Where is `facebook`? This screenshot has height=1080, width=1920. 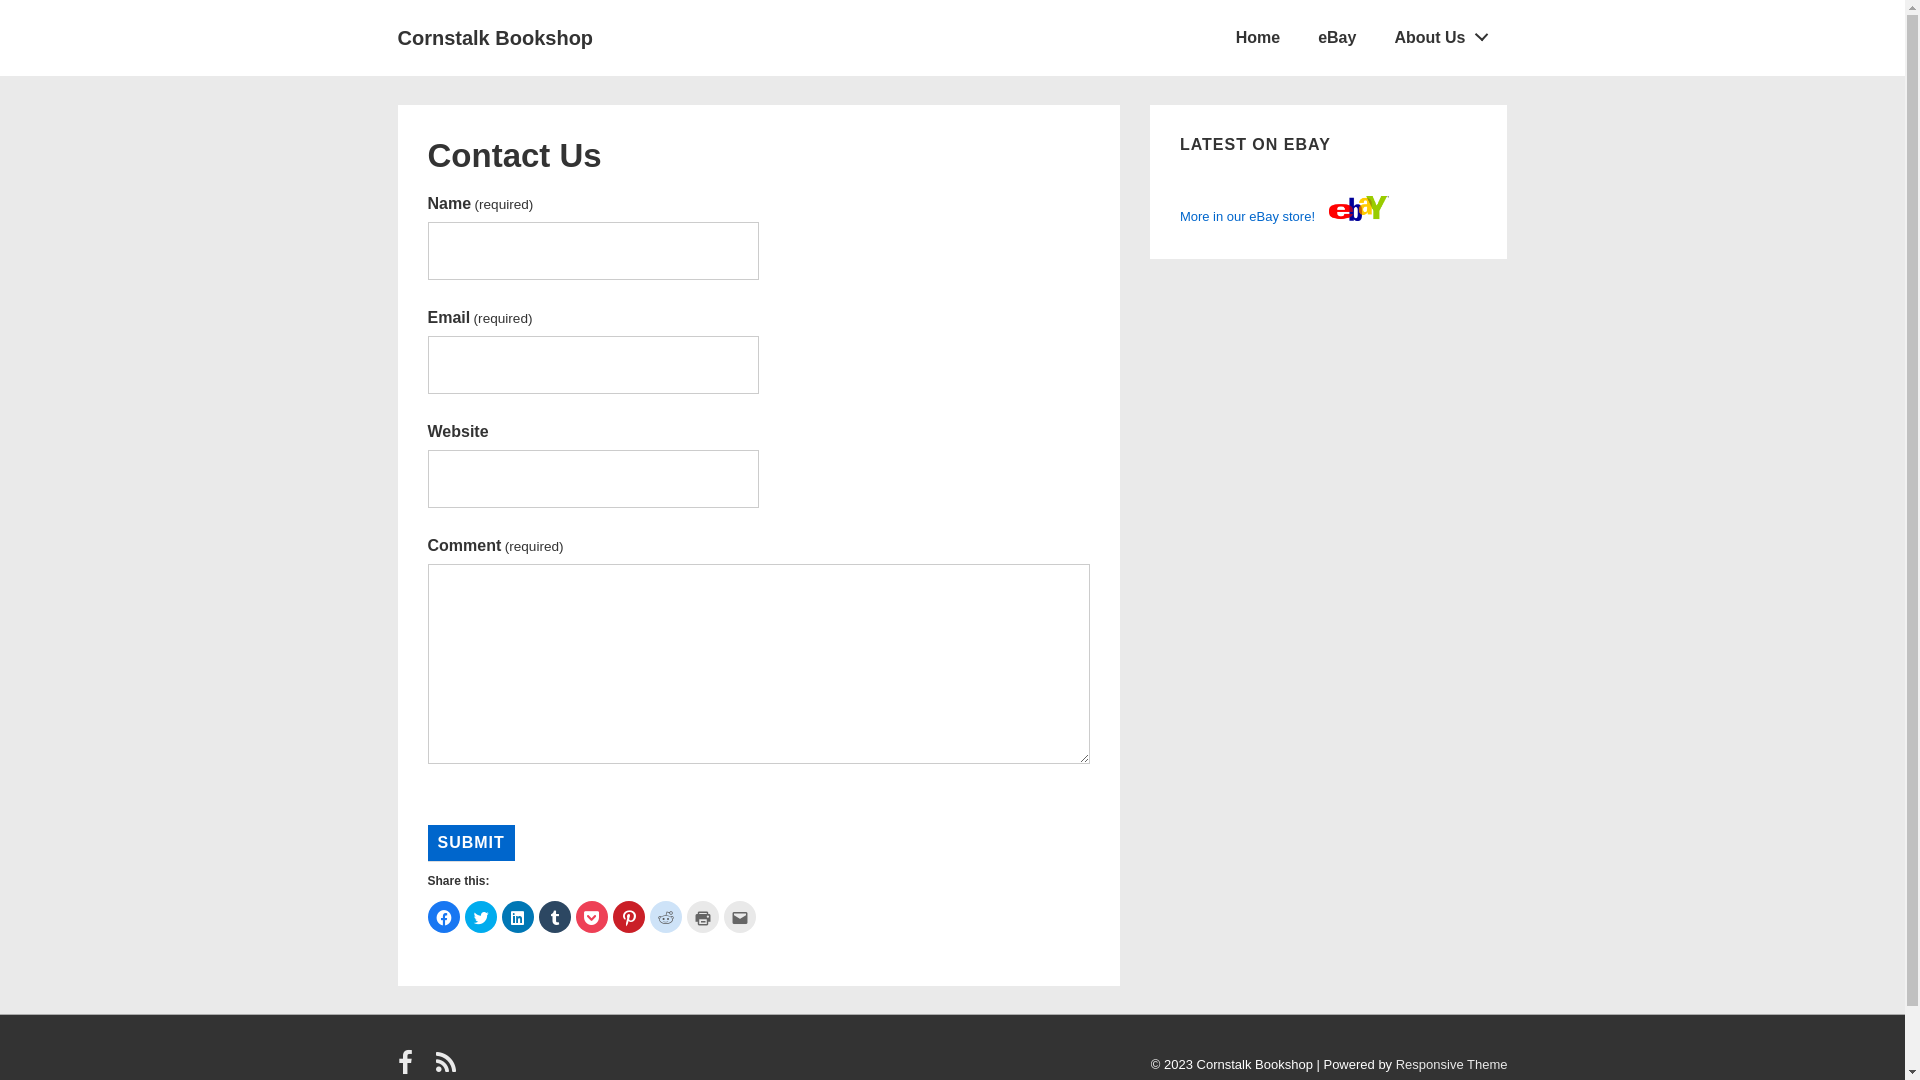
facebook is located at coordinates (410, 1070).